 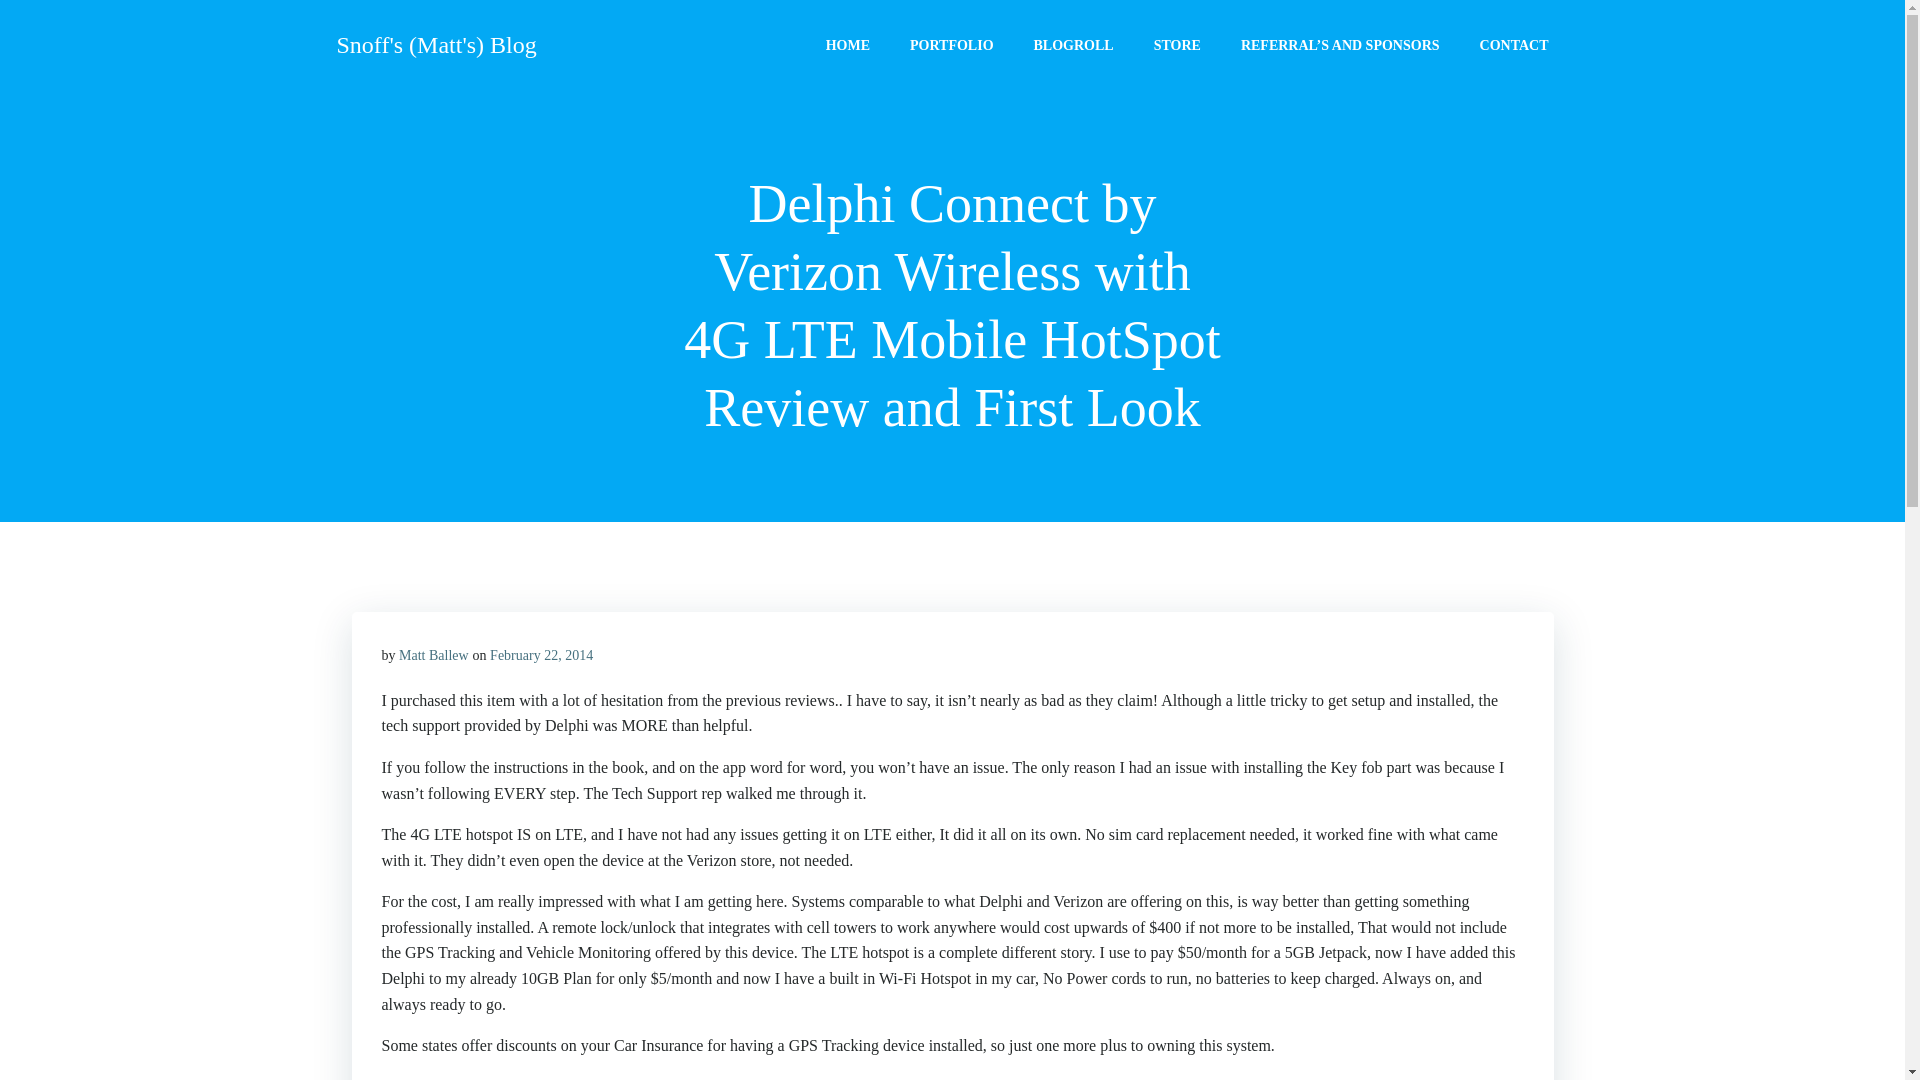 I want to click on CONTACT, so click(x=1514, y=44).